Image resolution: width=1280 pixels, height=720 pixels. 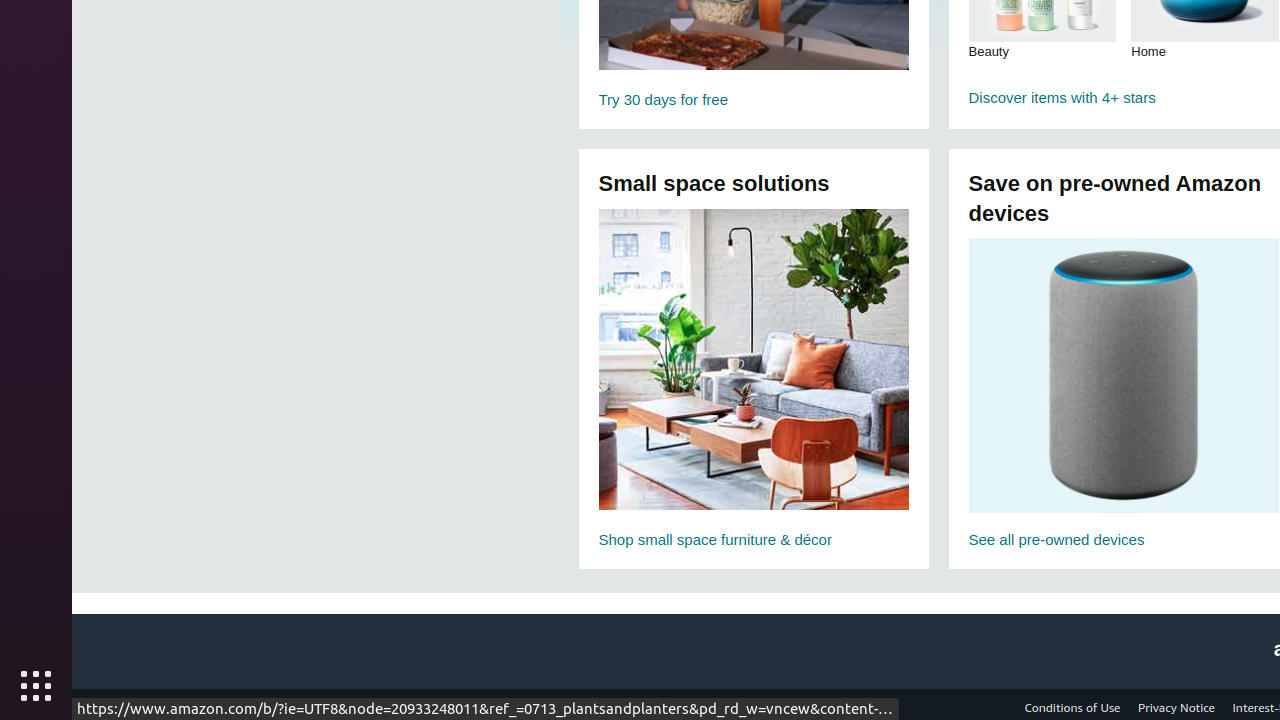 I want to click on Conditions of Use, so click(x=1072, y=708).